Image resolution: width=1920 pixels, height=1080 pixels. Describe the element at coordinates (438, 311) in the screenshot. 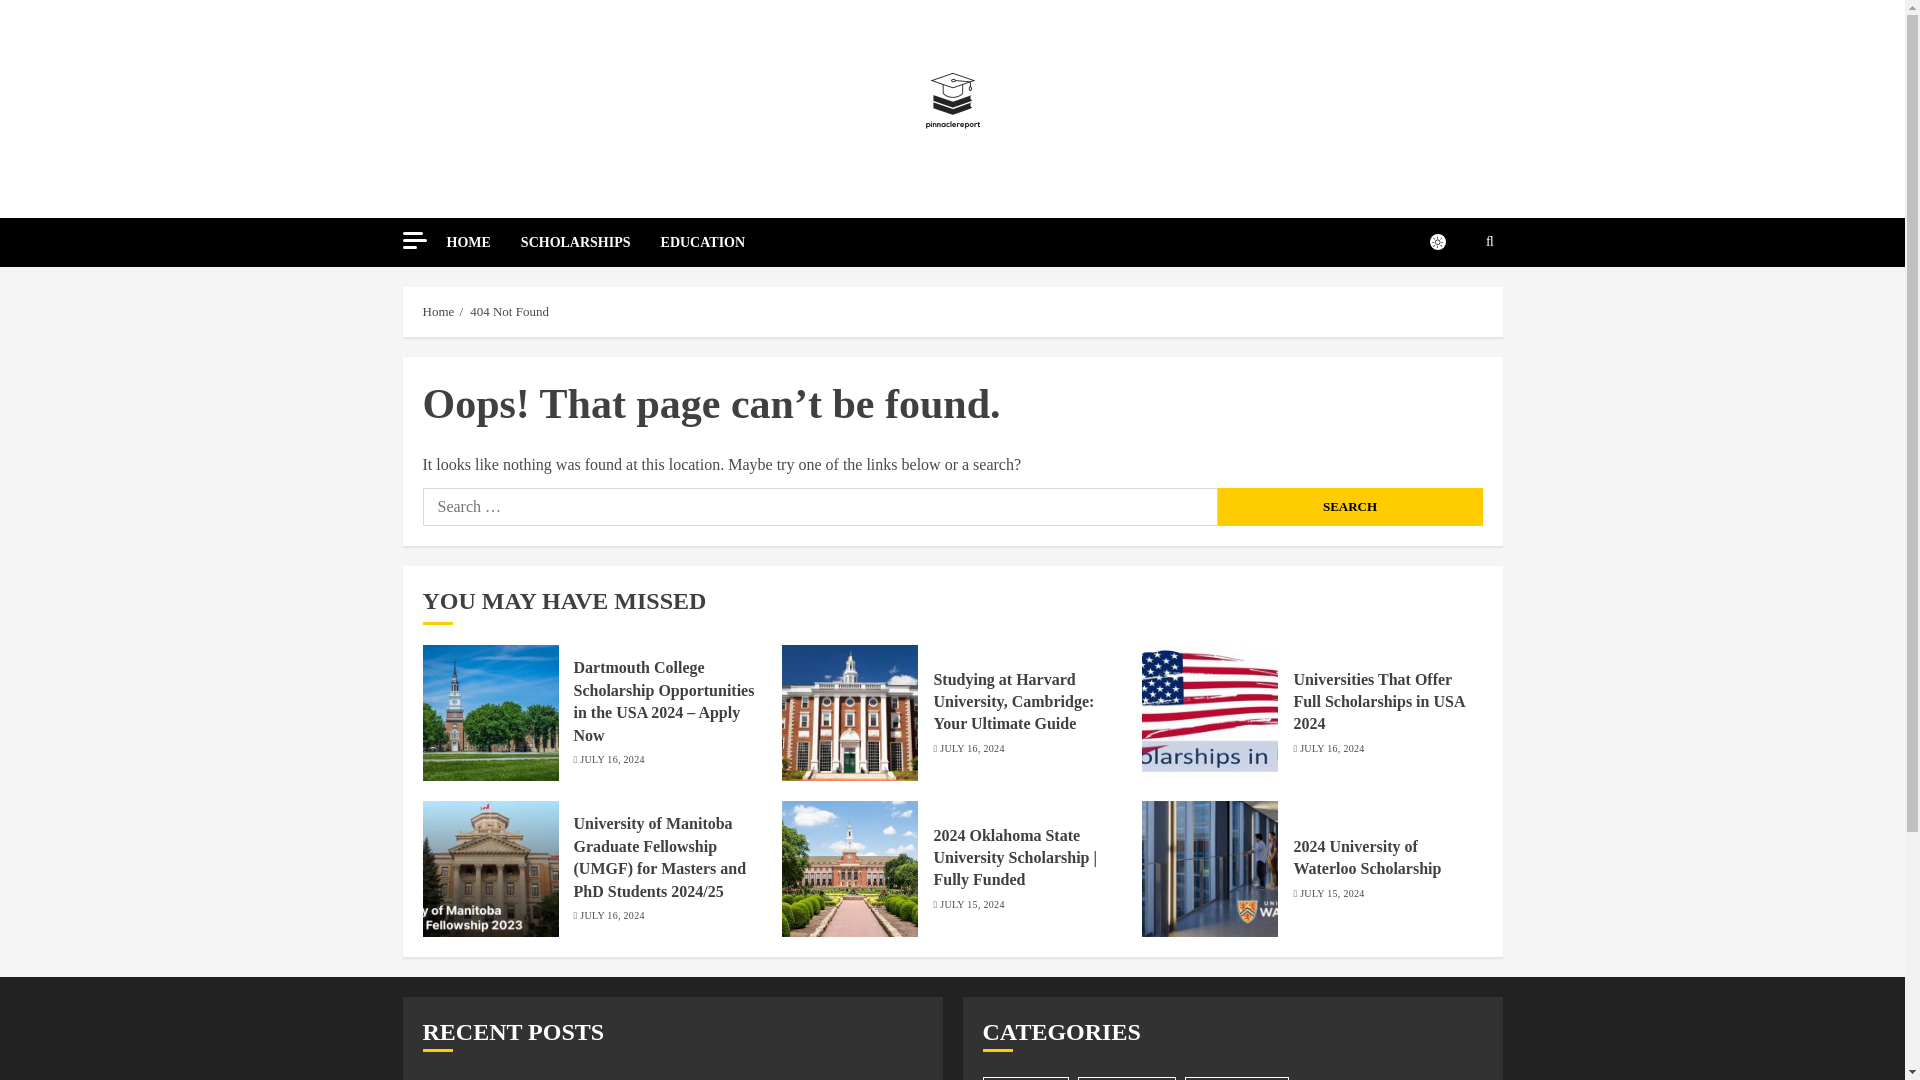

I see `Home` at that location.